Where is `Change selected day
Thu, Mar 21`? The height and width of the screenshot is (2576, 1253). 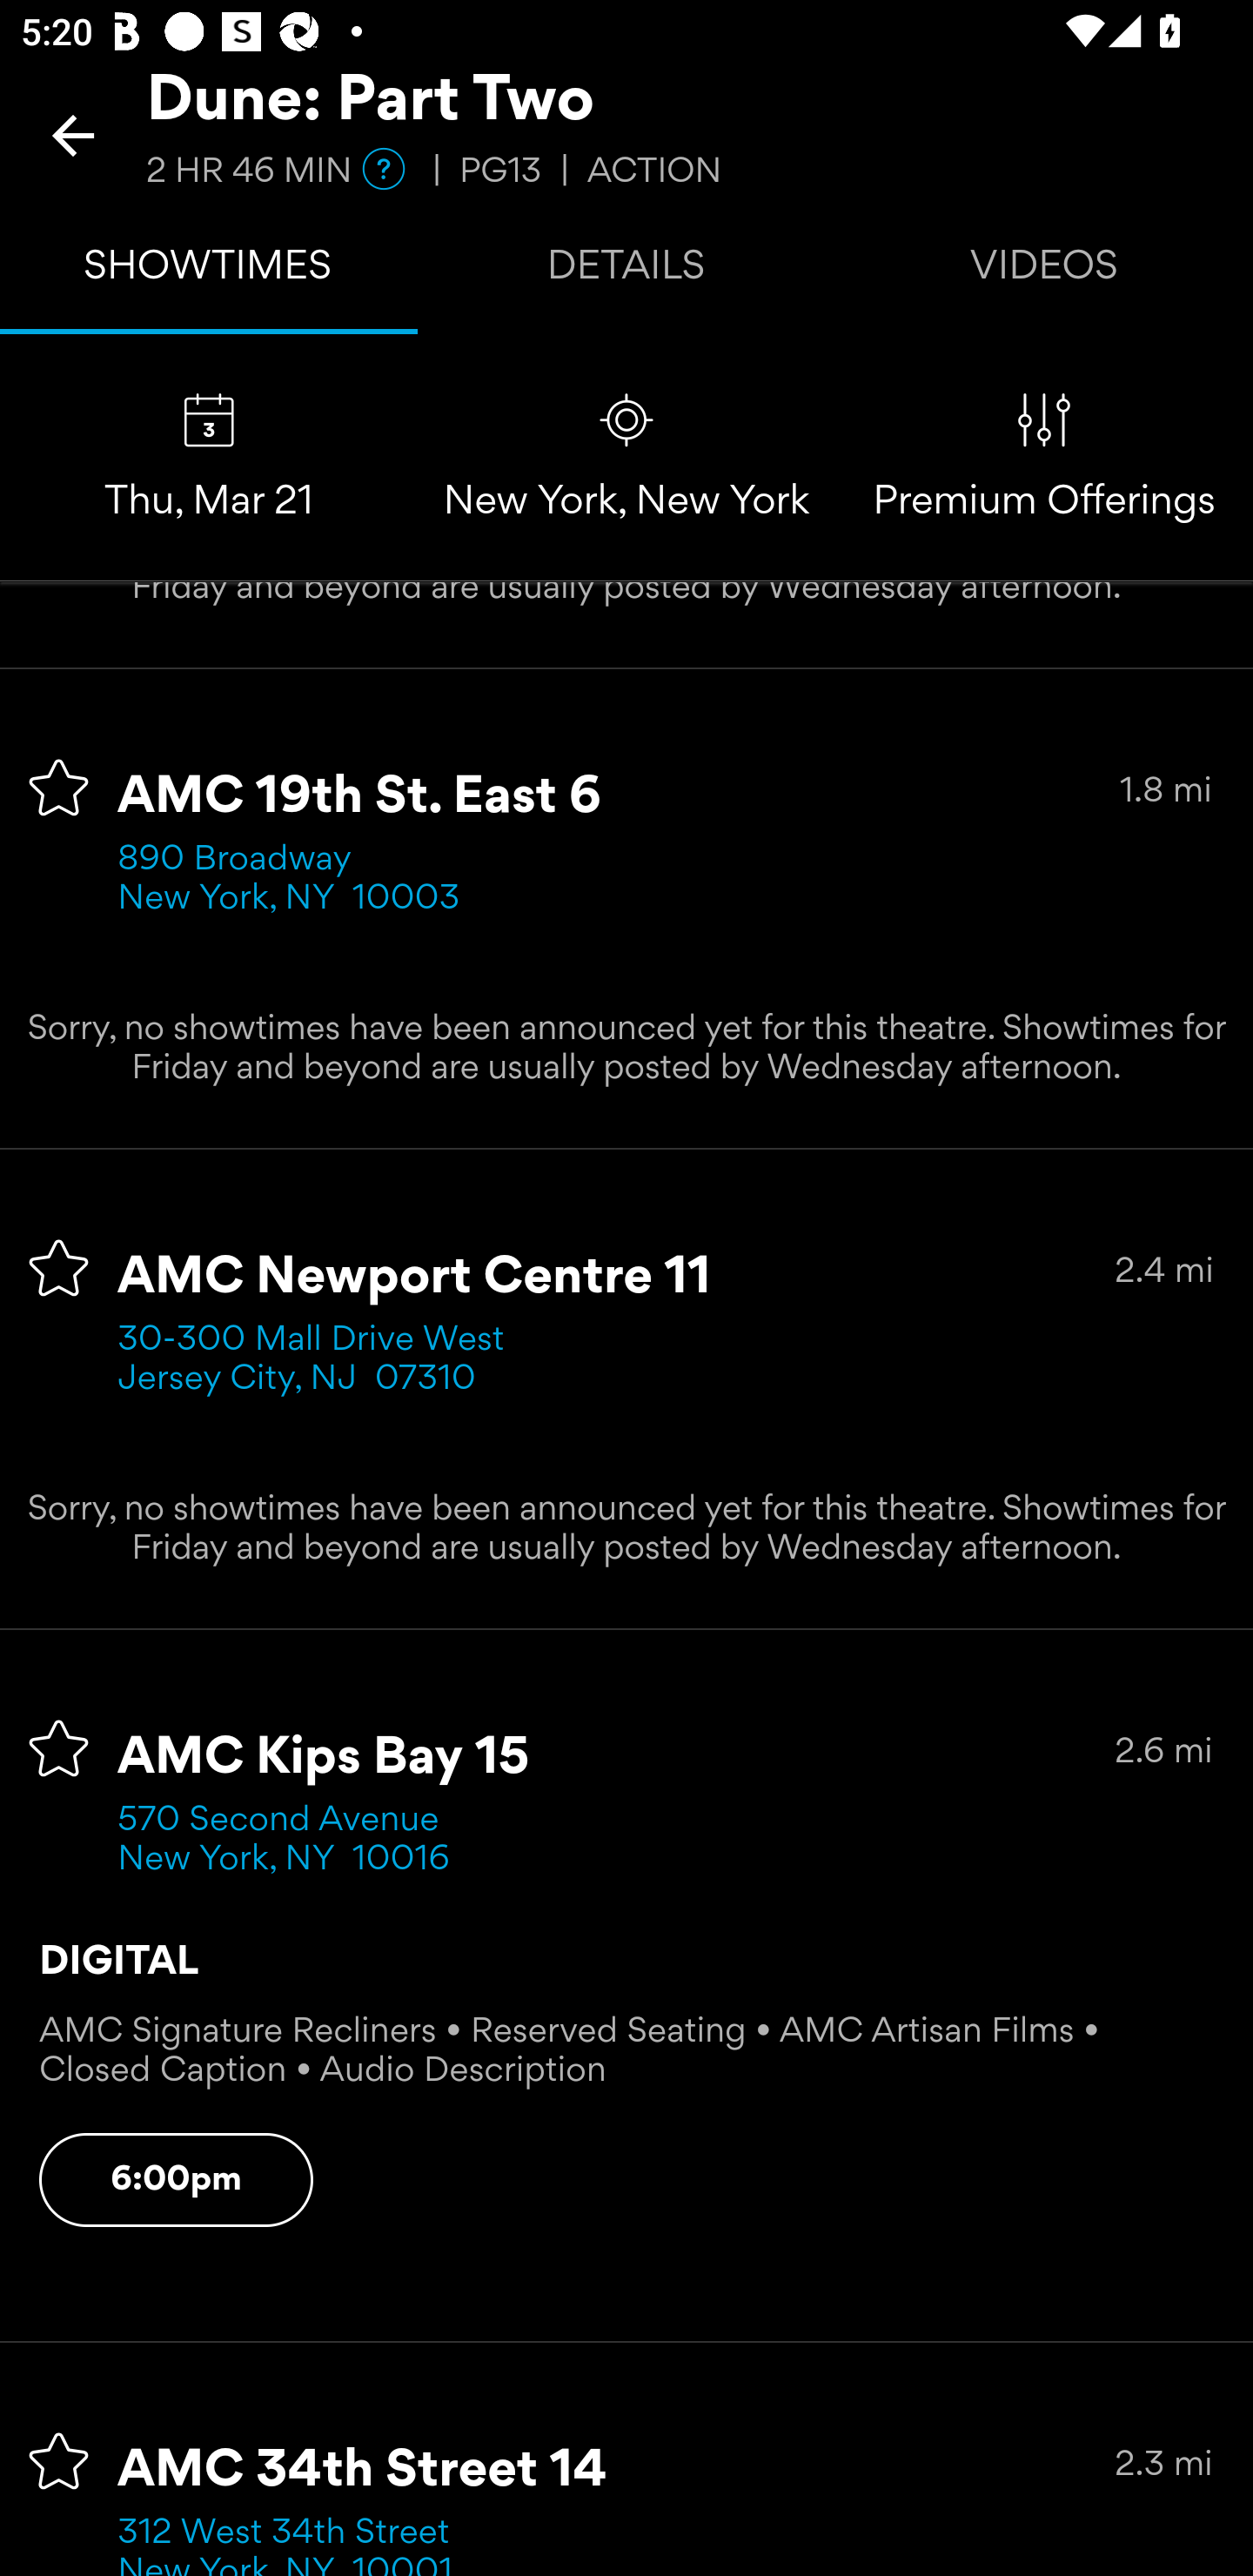
Change selected day
Thu, Mar 21 is located at coordinates (209, 458).